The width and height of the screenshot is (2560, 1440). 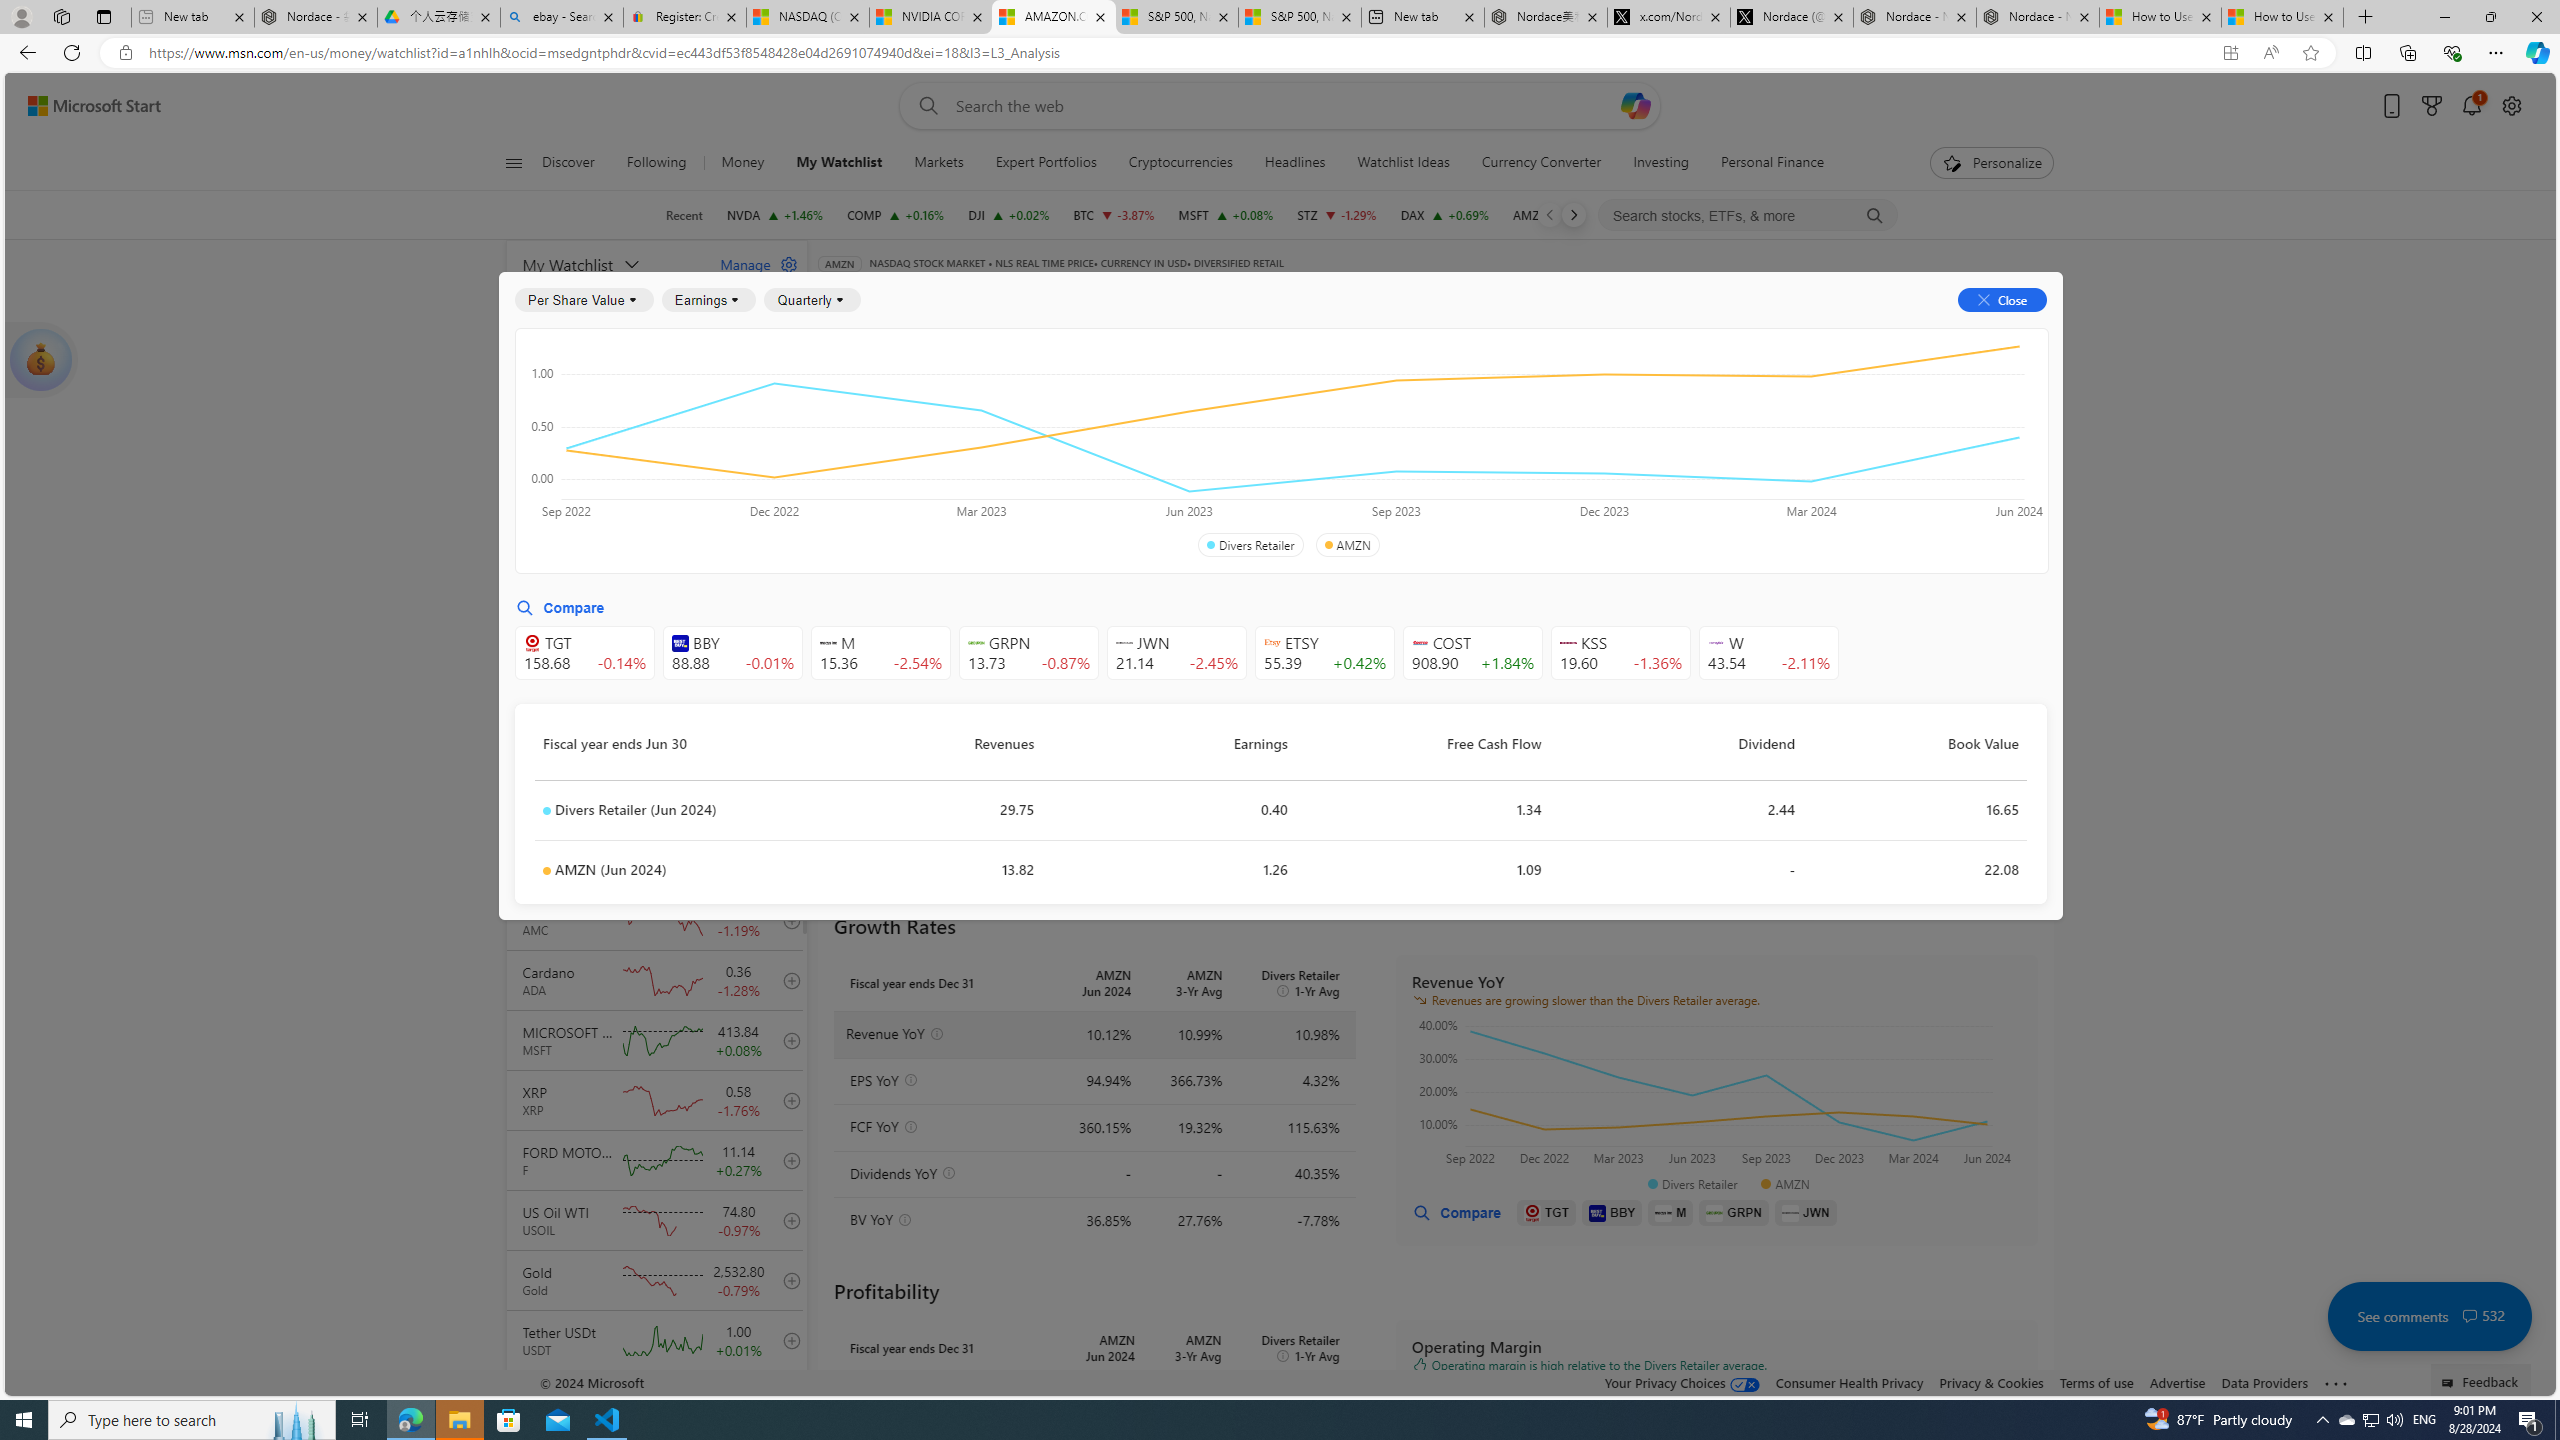 I want to click on Address and search bar, so click(x=1177, y=53).